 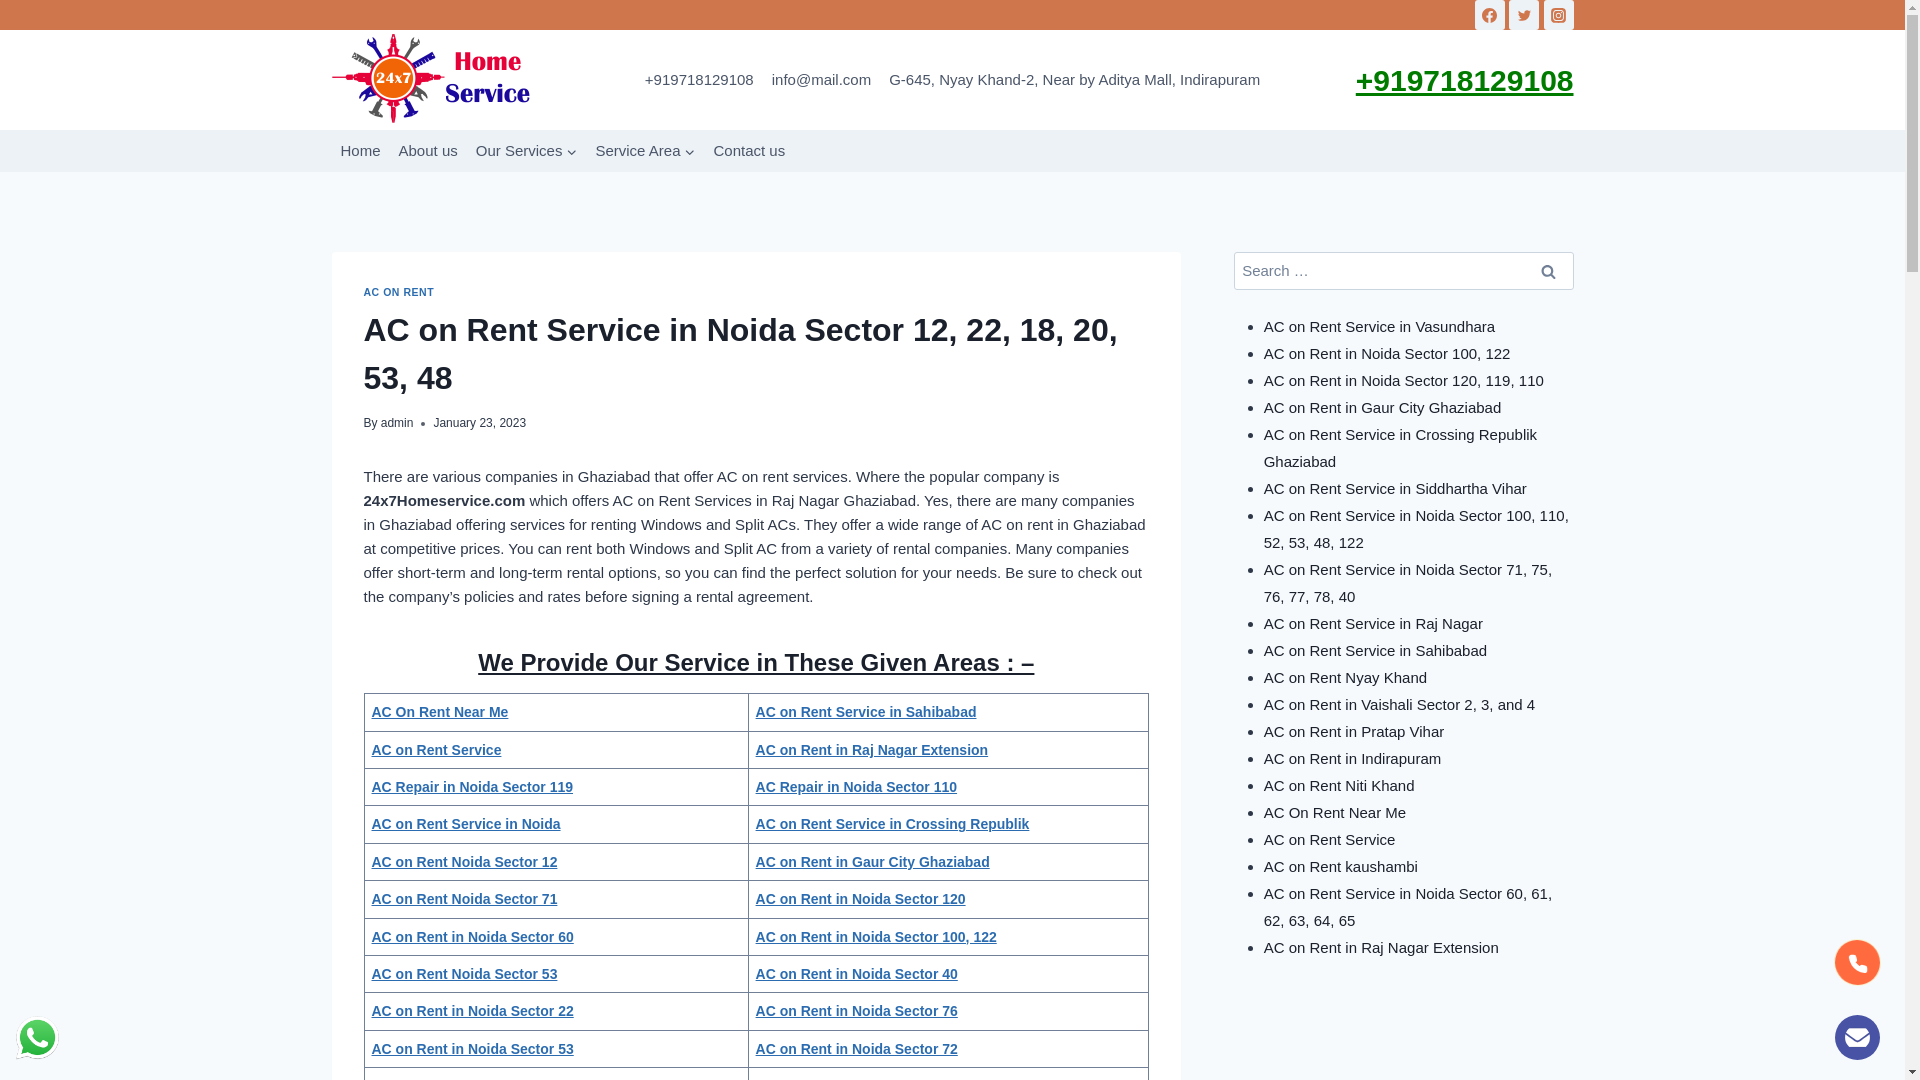 What do you see at coordinates (1465, 80) in the screenshot?
I see `+919718129108` at bounding box center [1465, 80].